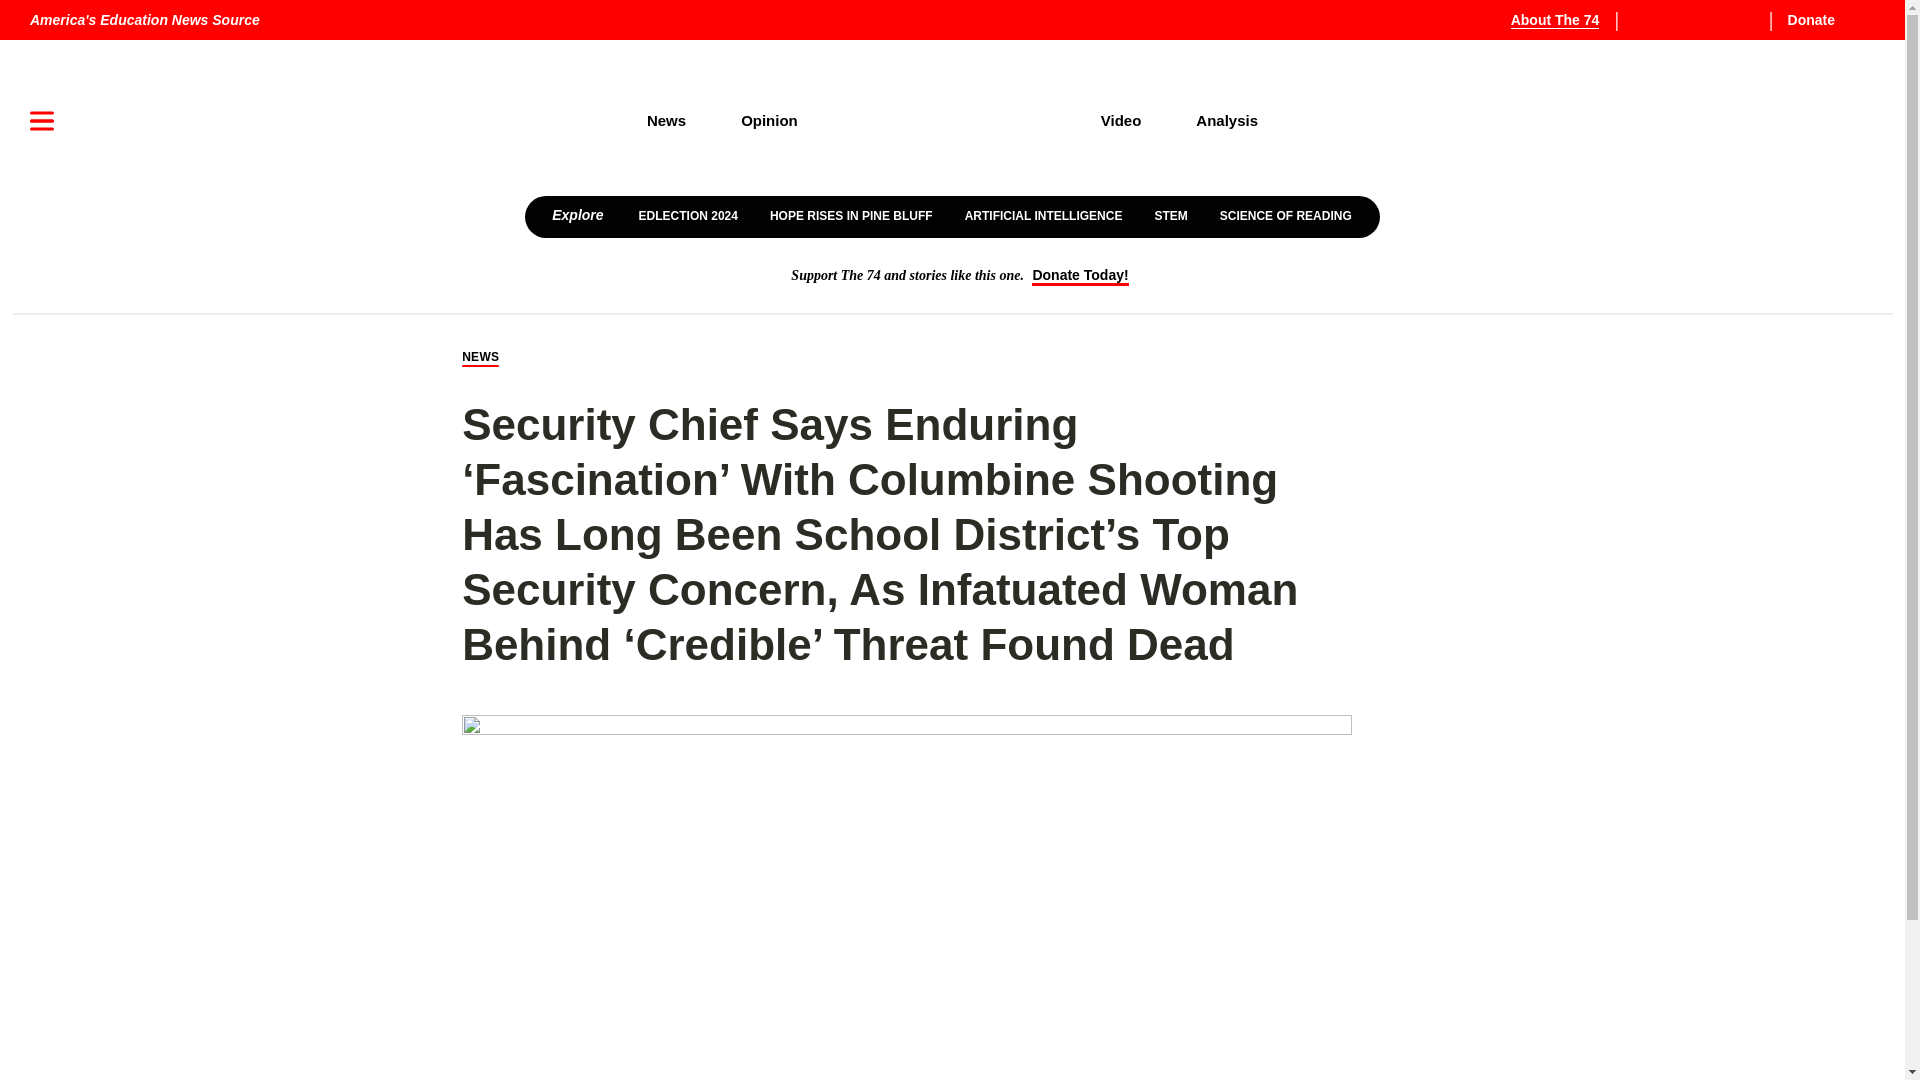 The image size is (1920, 1080). What do you see at coordinates (1832, 184) in the screenshot?
I see `Submit` at bounding box center [1832, 184].